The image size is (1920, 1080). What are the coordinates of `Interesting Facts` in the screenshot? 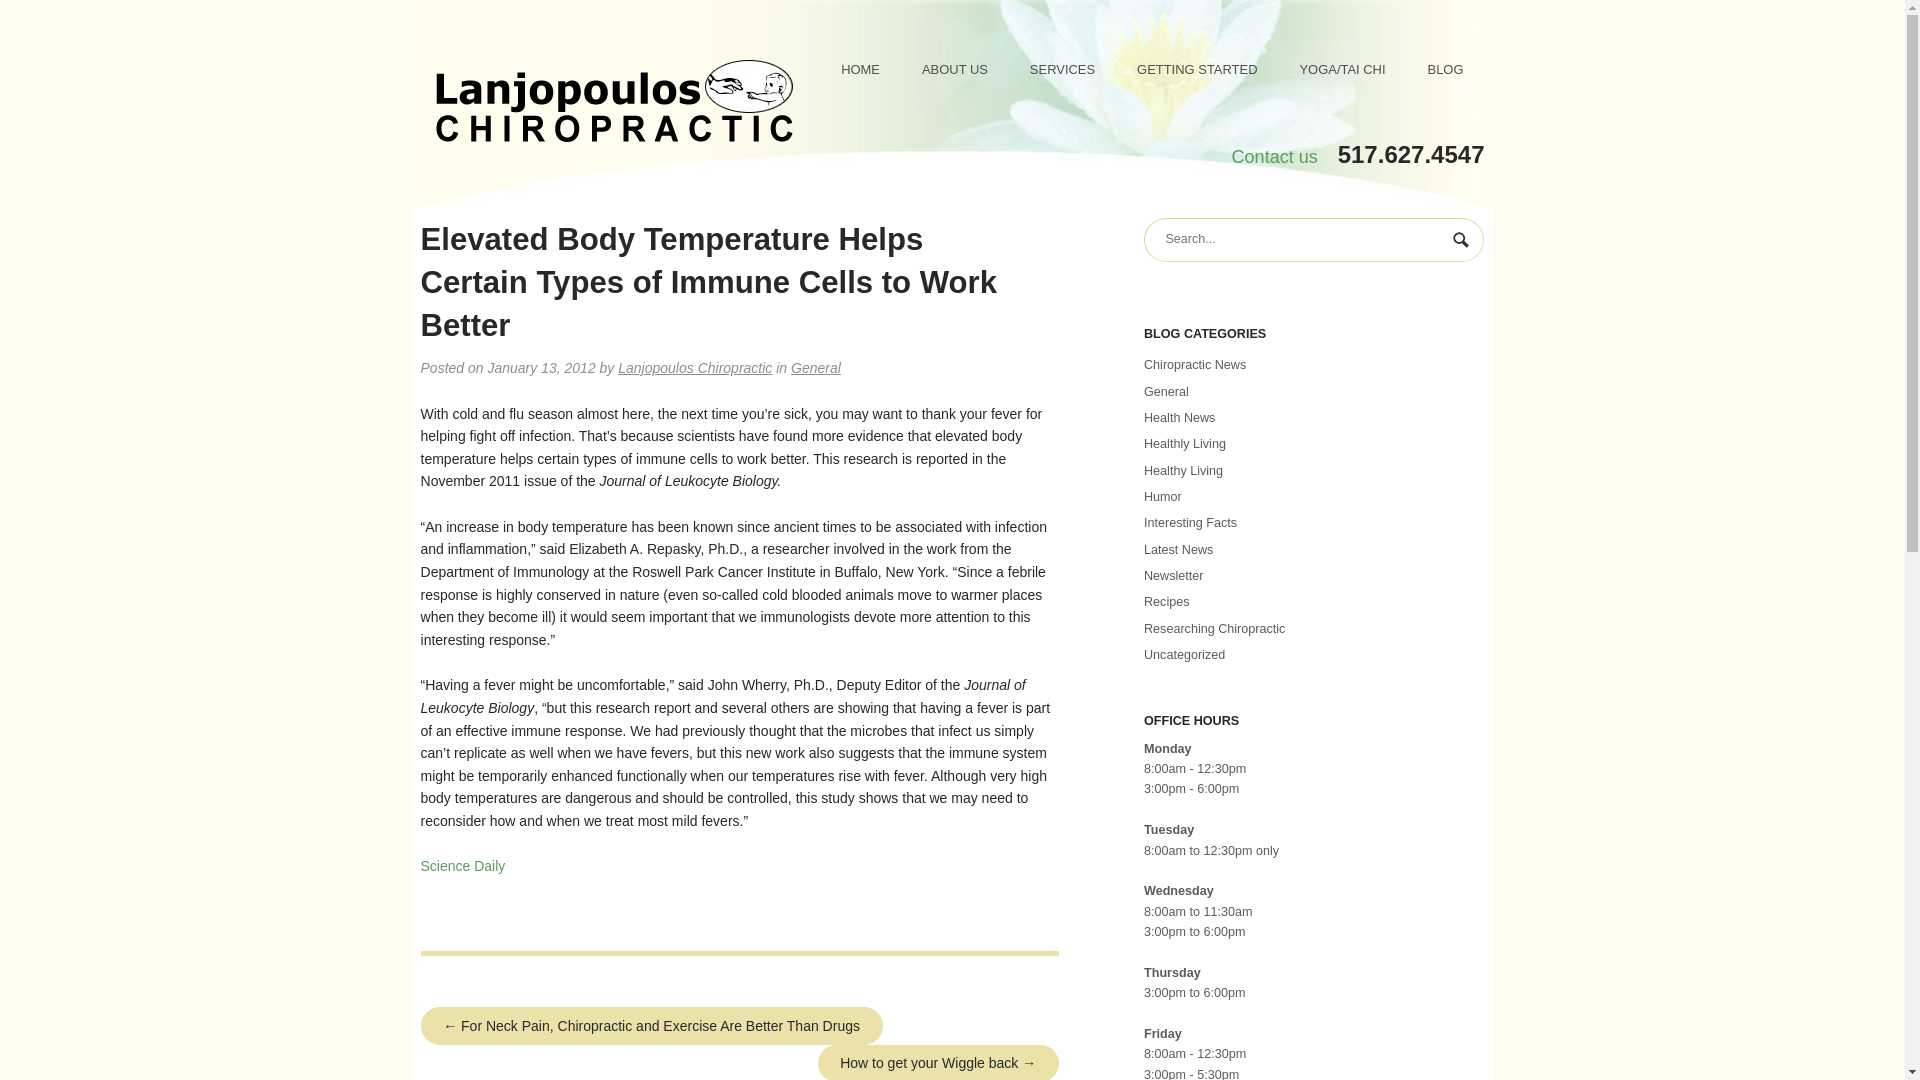 It's located at (1190, 523).